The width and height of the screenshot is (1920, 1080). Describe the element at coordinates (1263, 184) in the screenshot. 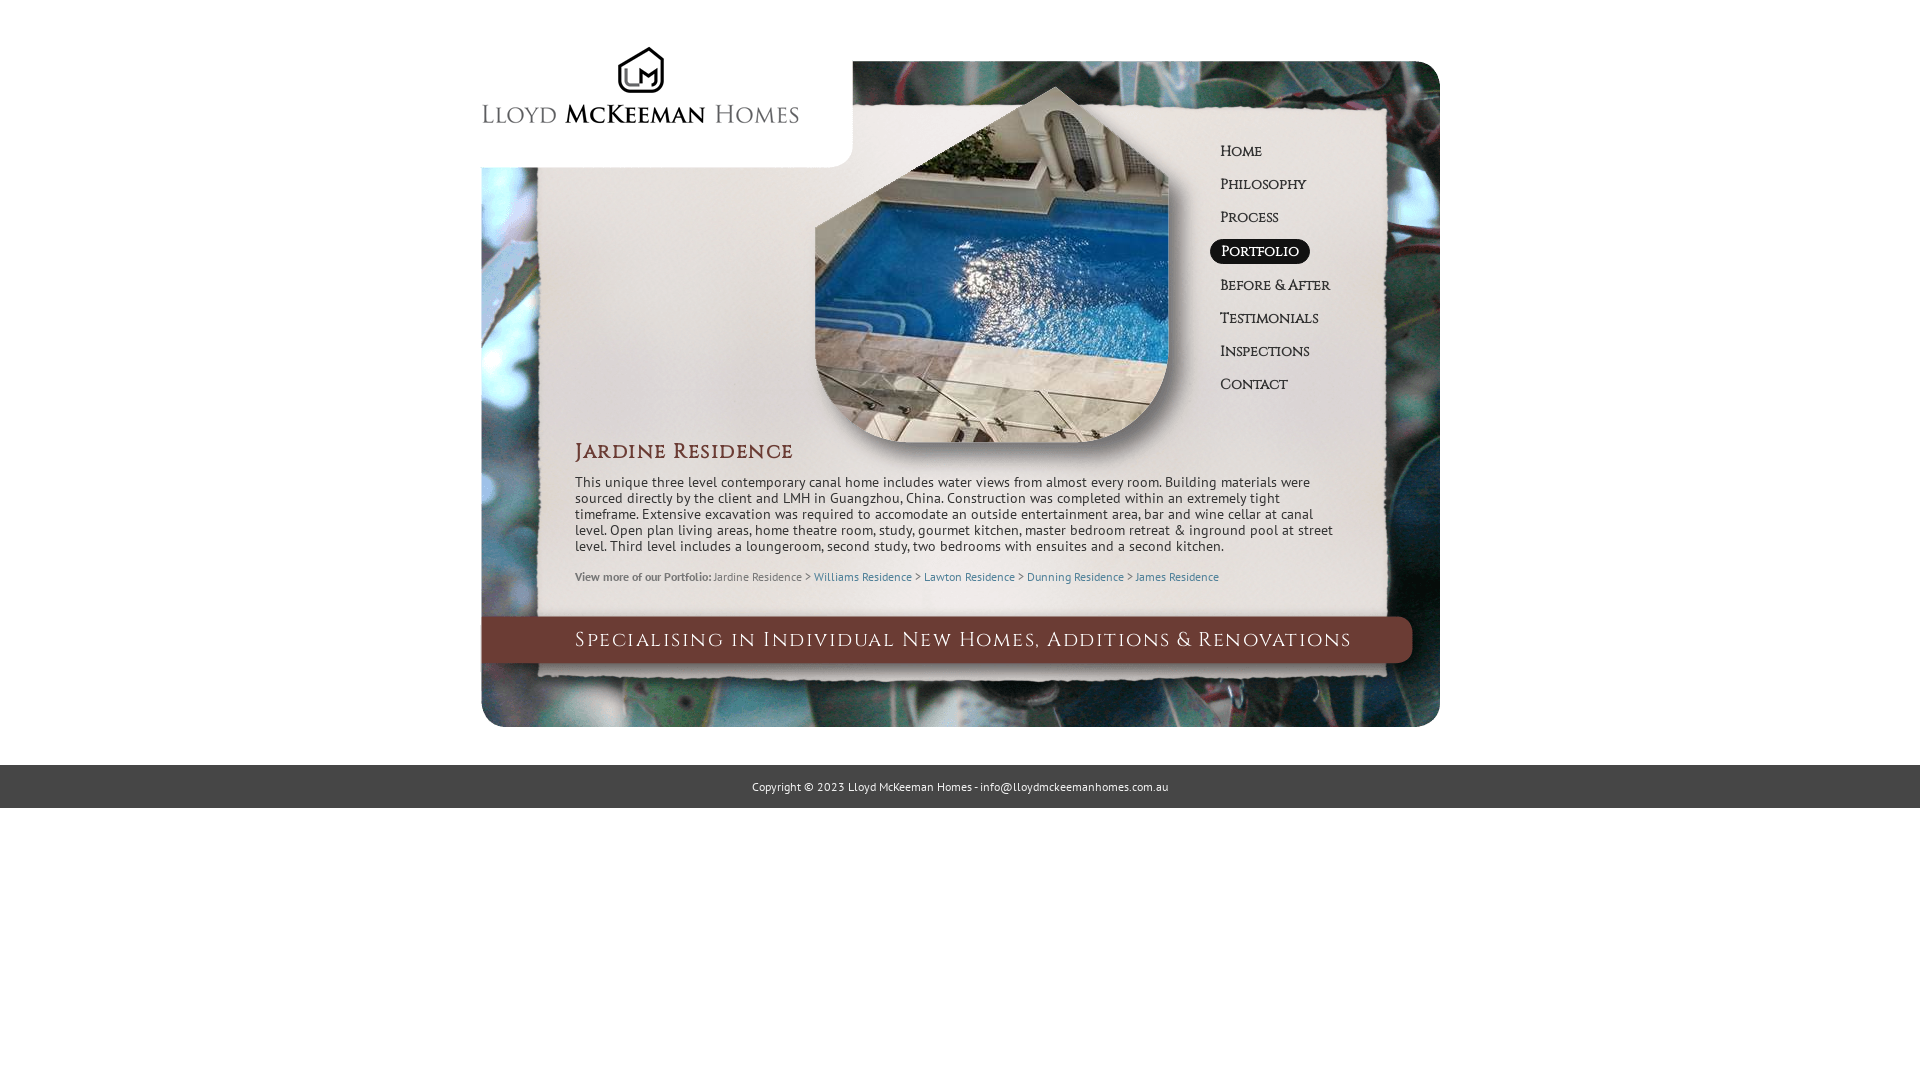

I see `Philosophy` at that location.